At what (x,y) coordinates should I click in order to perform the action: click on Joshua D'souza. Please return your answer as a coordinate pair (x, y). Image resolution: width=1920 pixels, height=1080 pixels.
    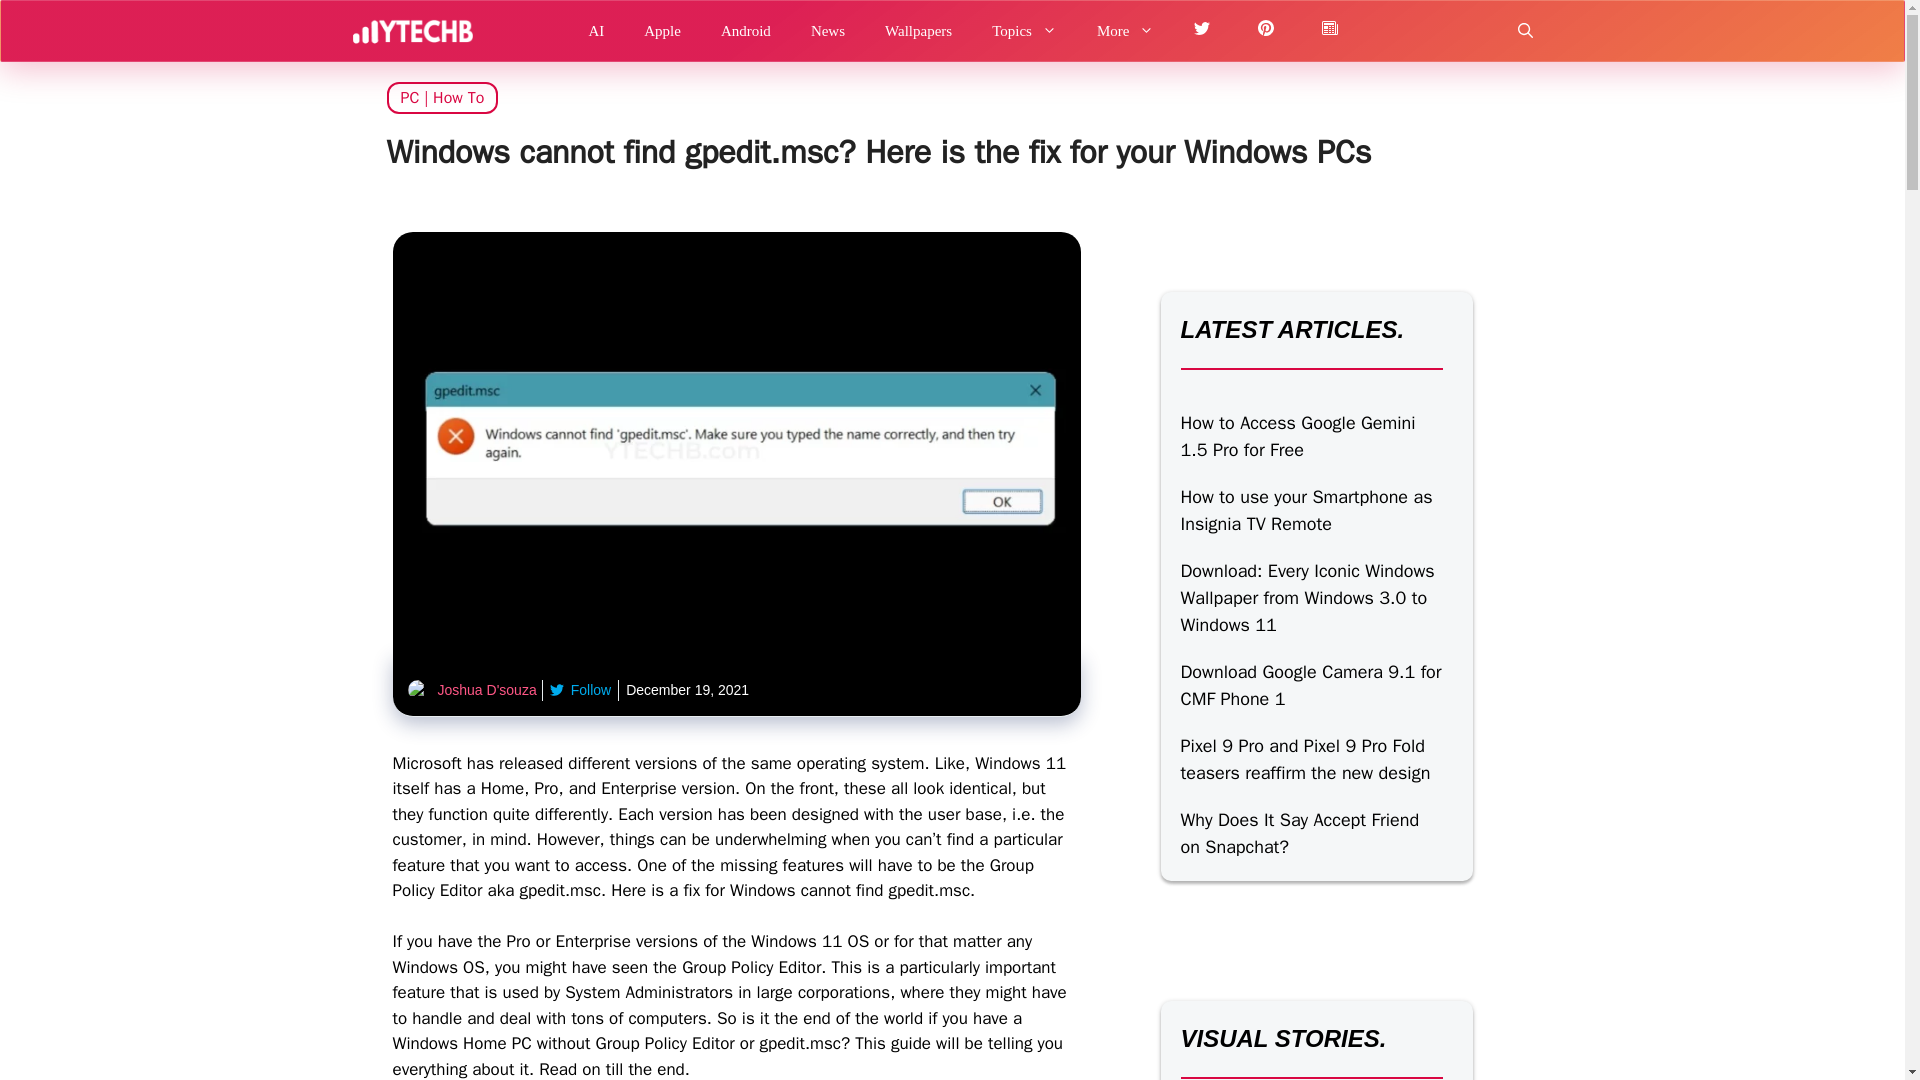
    Looking at the image, I should click on (487, 689).